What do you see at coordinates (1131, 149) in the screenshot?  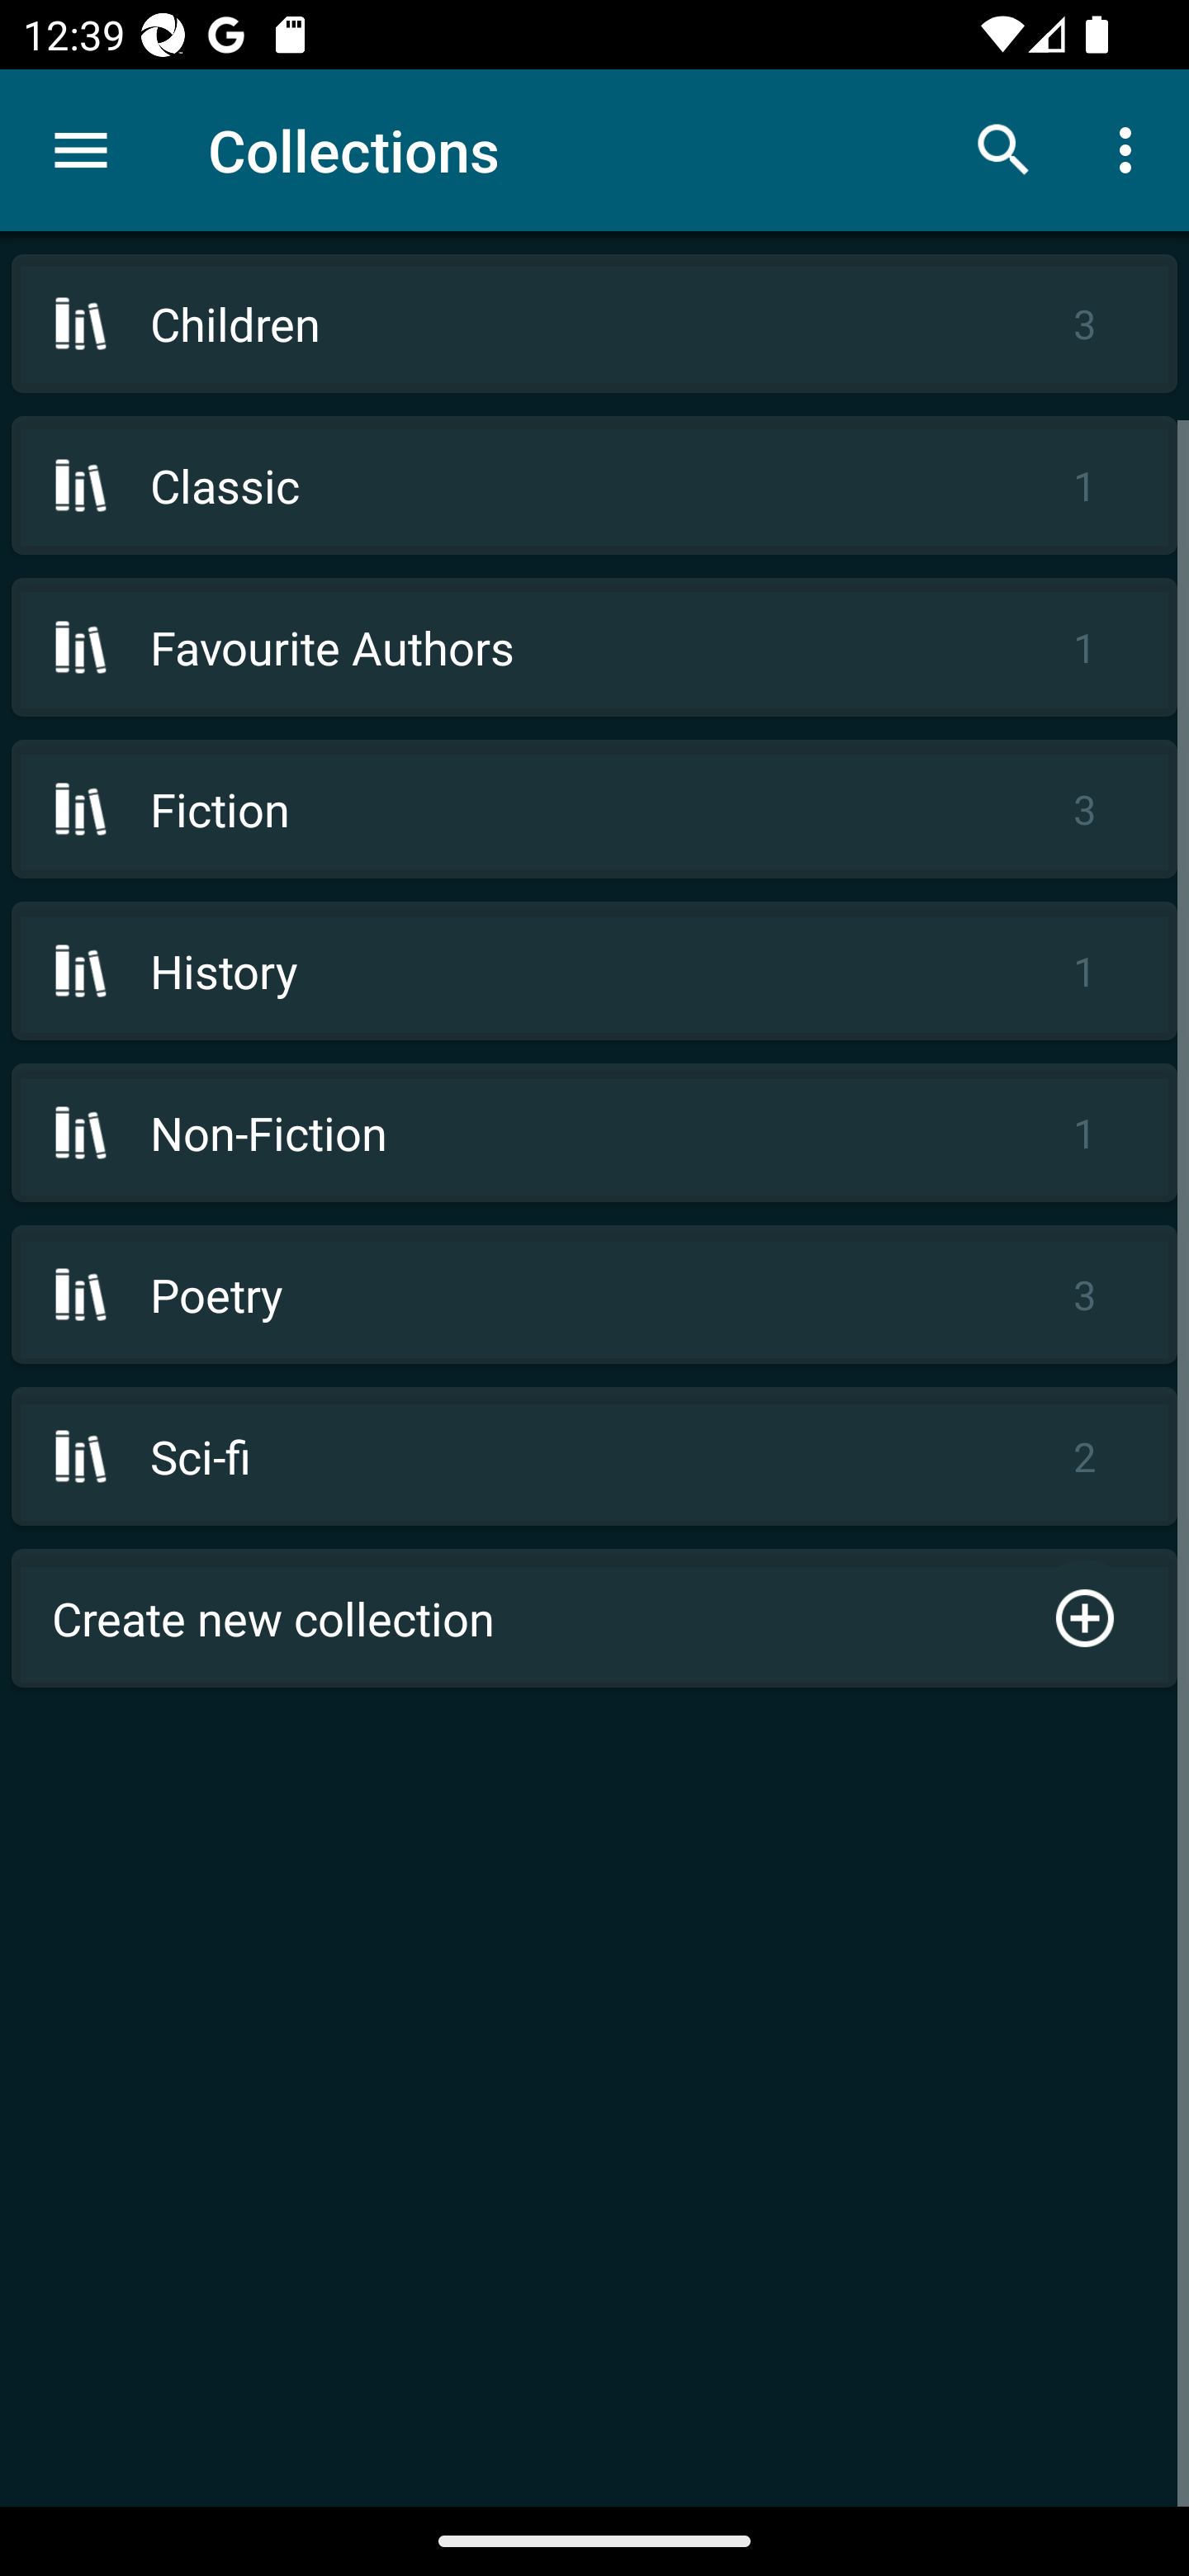 I see `More options` at bounding box center [1131, 149].